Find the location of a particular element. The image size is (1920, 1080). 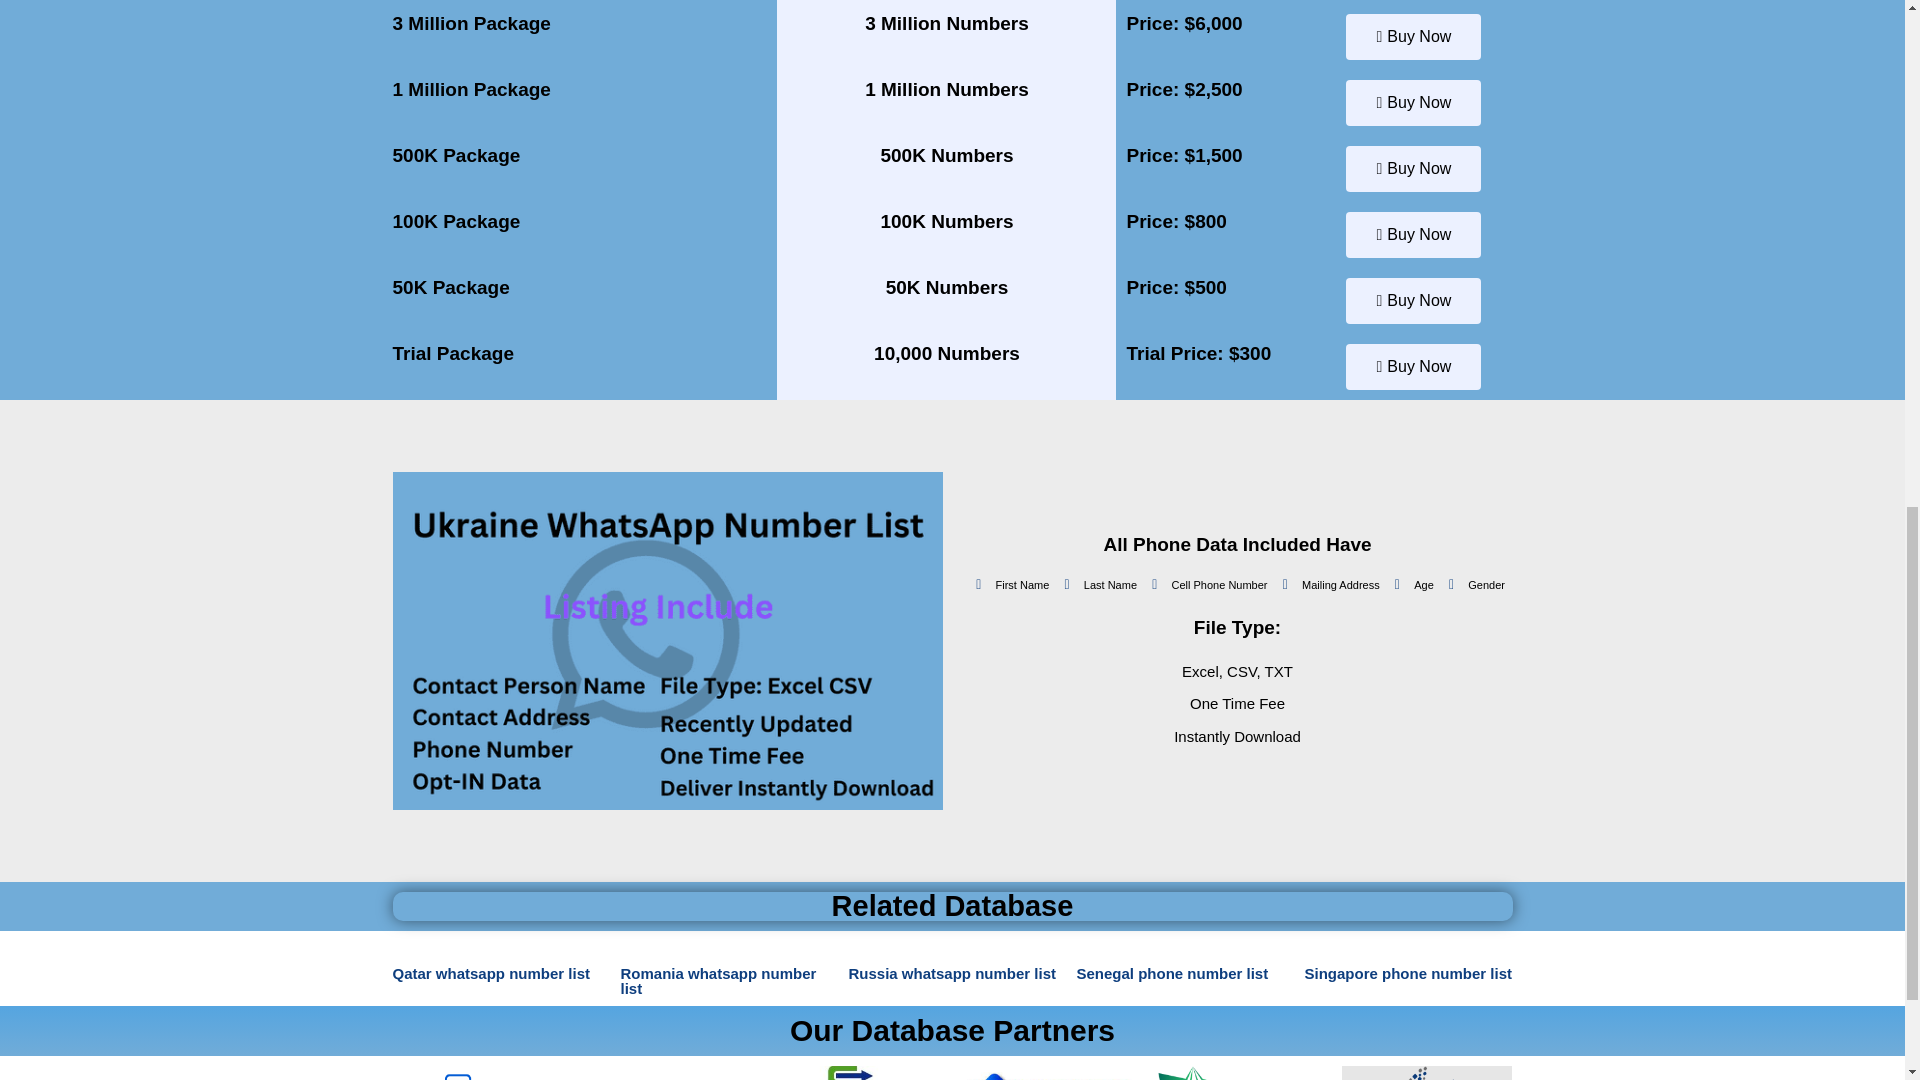

Buy Now is located at coordinates (1412, 168).